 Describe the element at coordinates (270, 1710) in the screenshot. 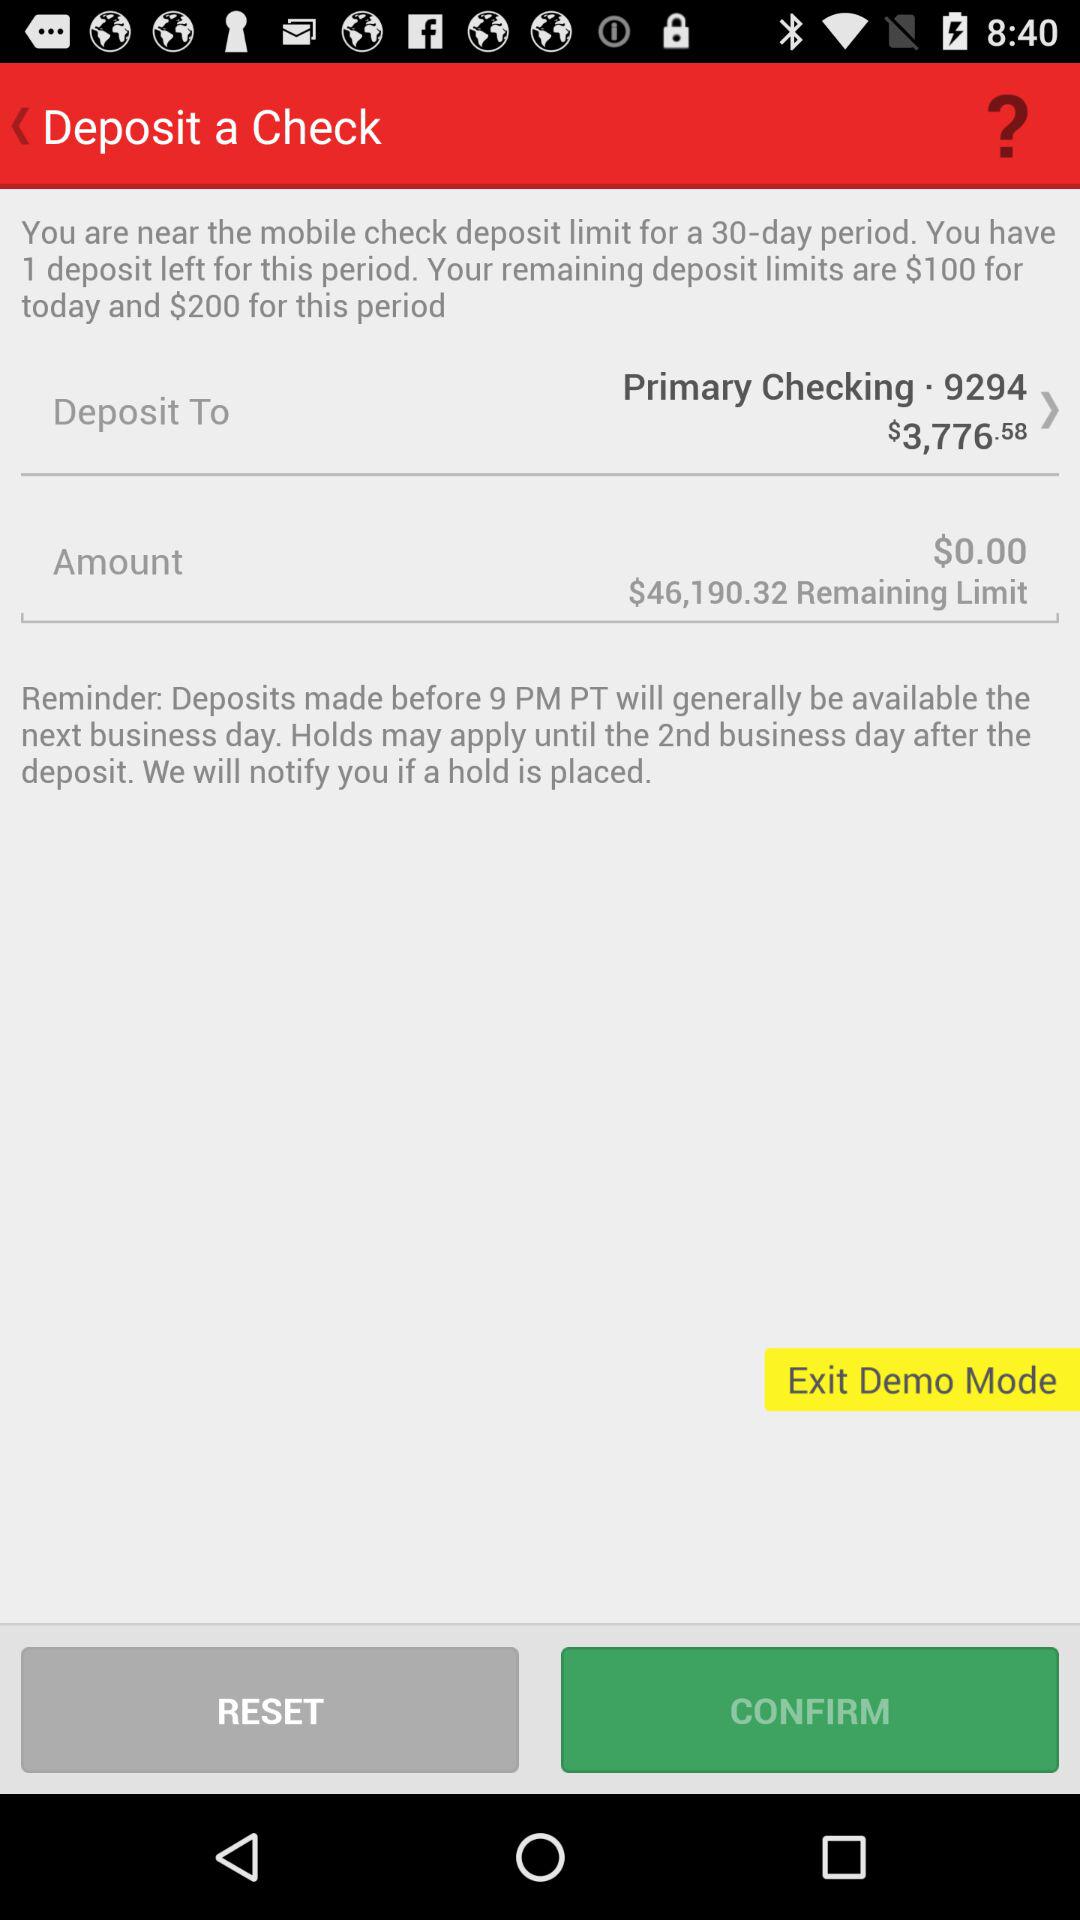

I see `choose icon next to confirm icon` at that location.